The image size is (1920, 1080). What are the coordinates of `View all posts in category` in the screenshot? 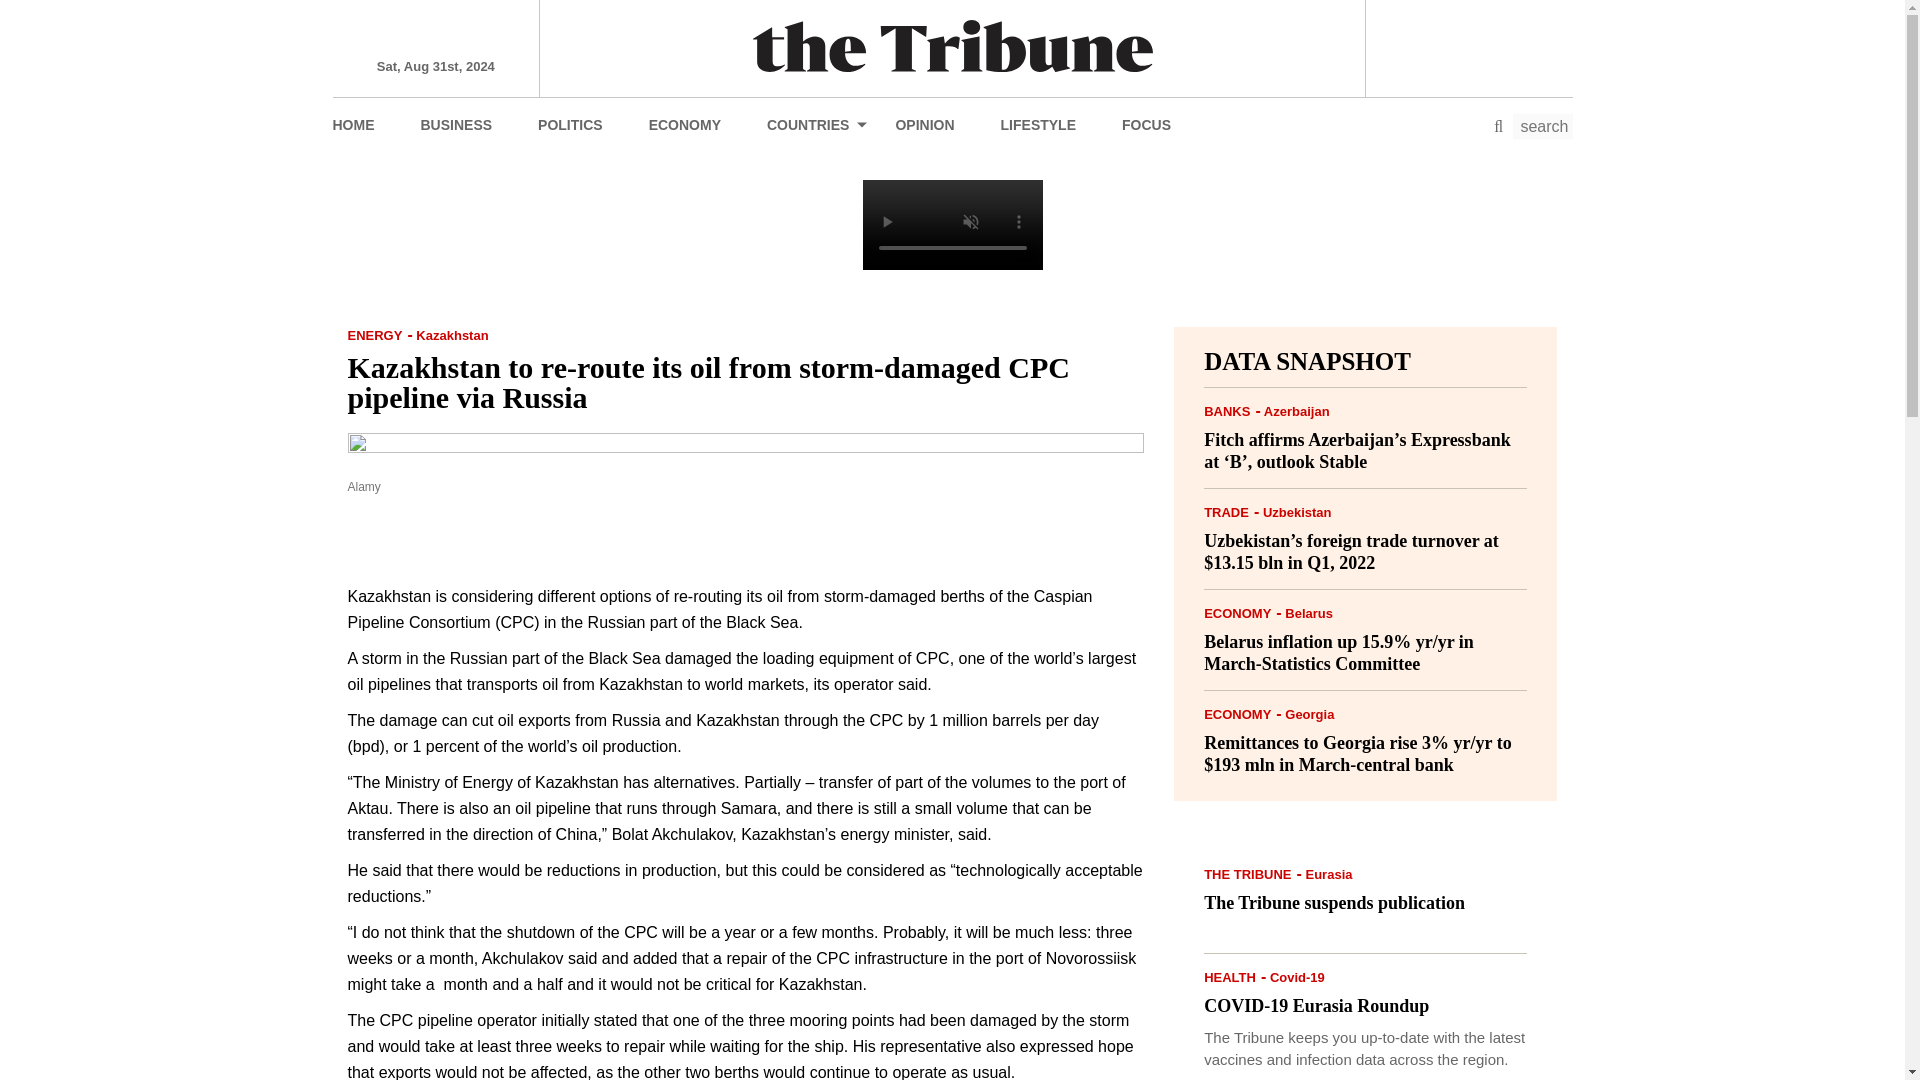 It's located at (375, 336).